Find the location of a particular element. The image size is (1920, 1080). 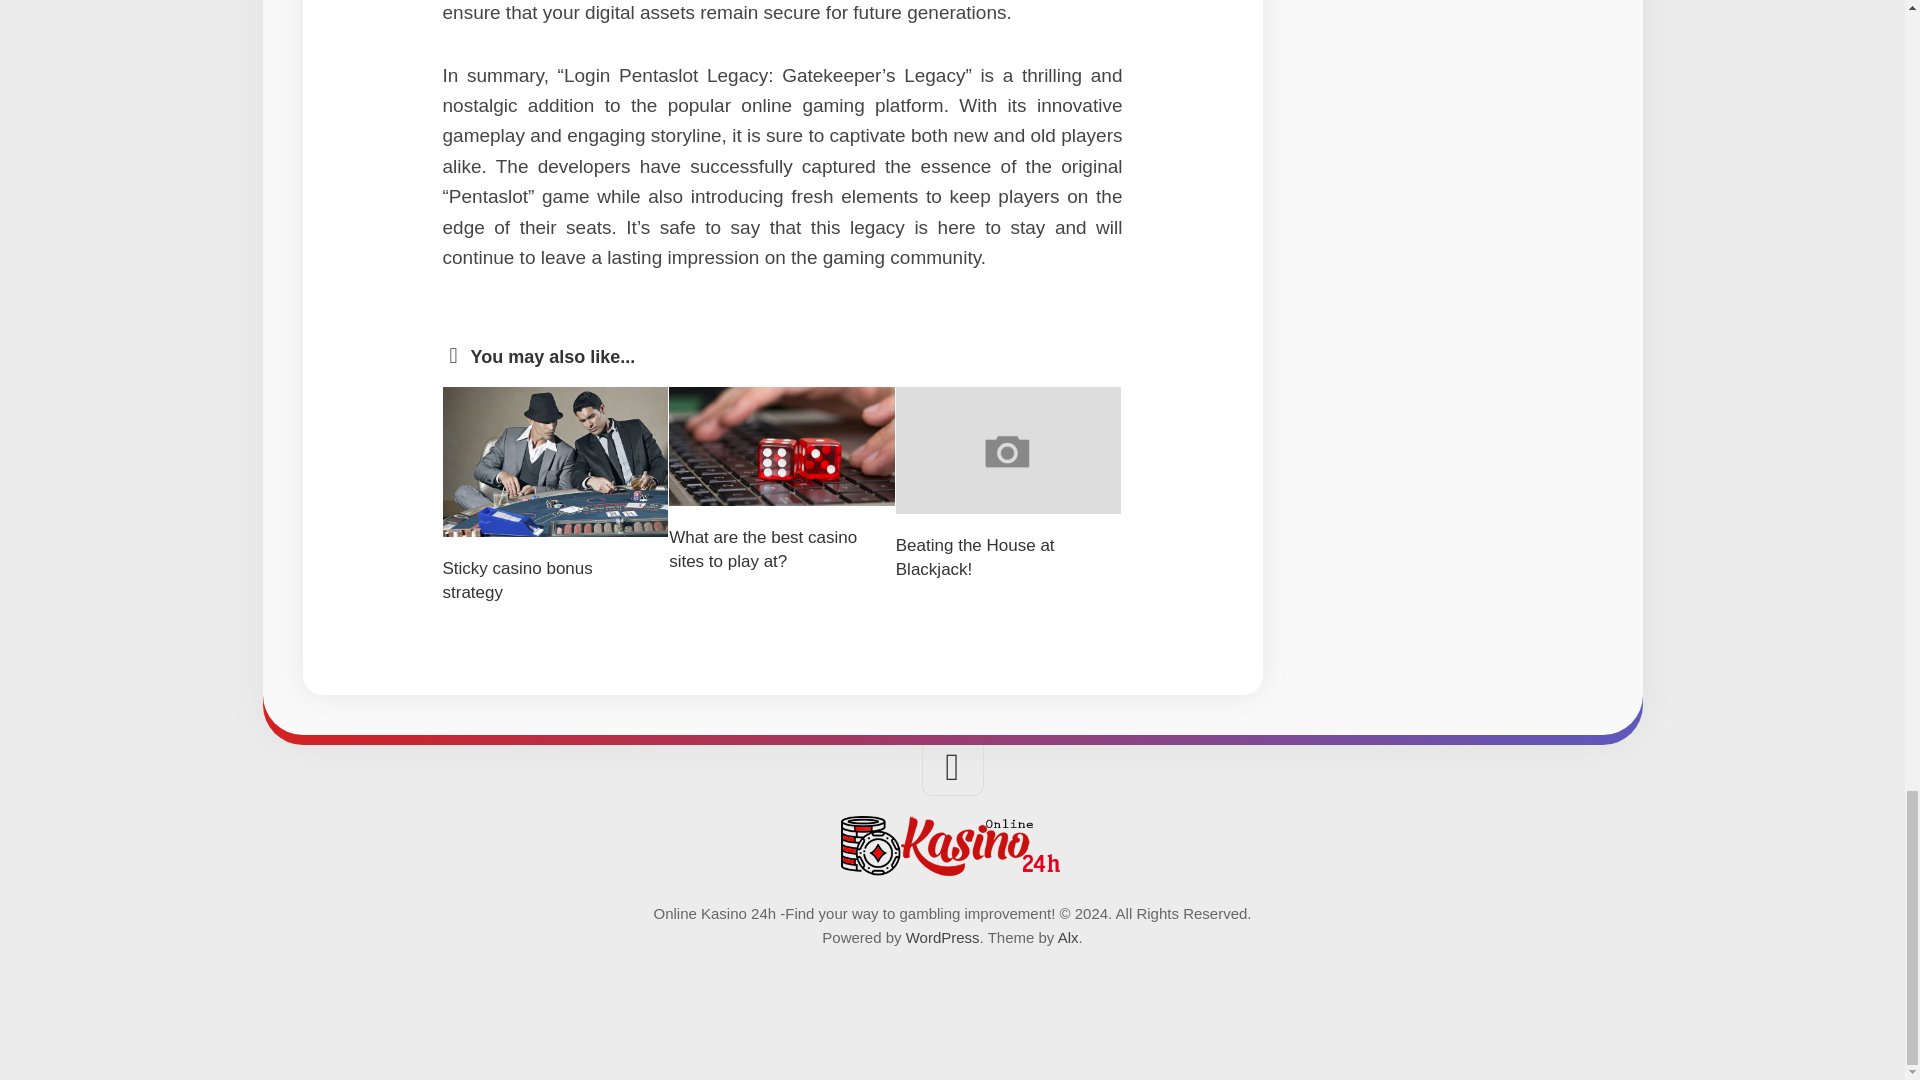

Sticky casino bonus strategy is located at coordinates (516, 580).